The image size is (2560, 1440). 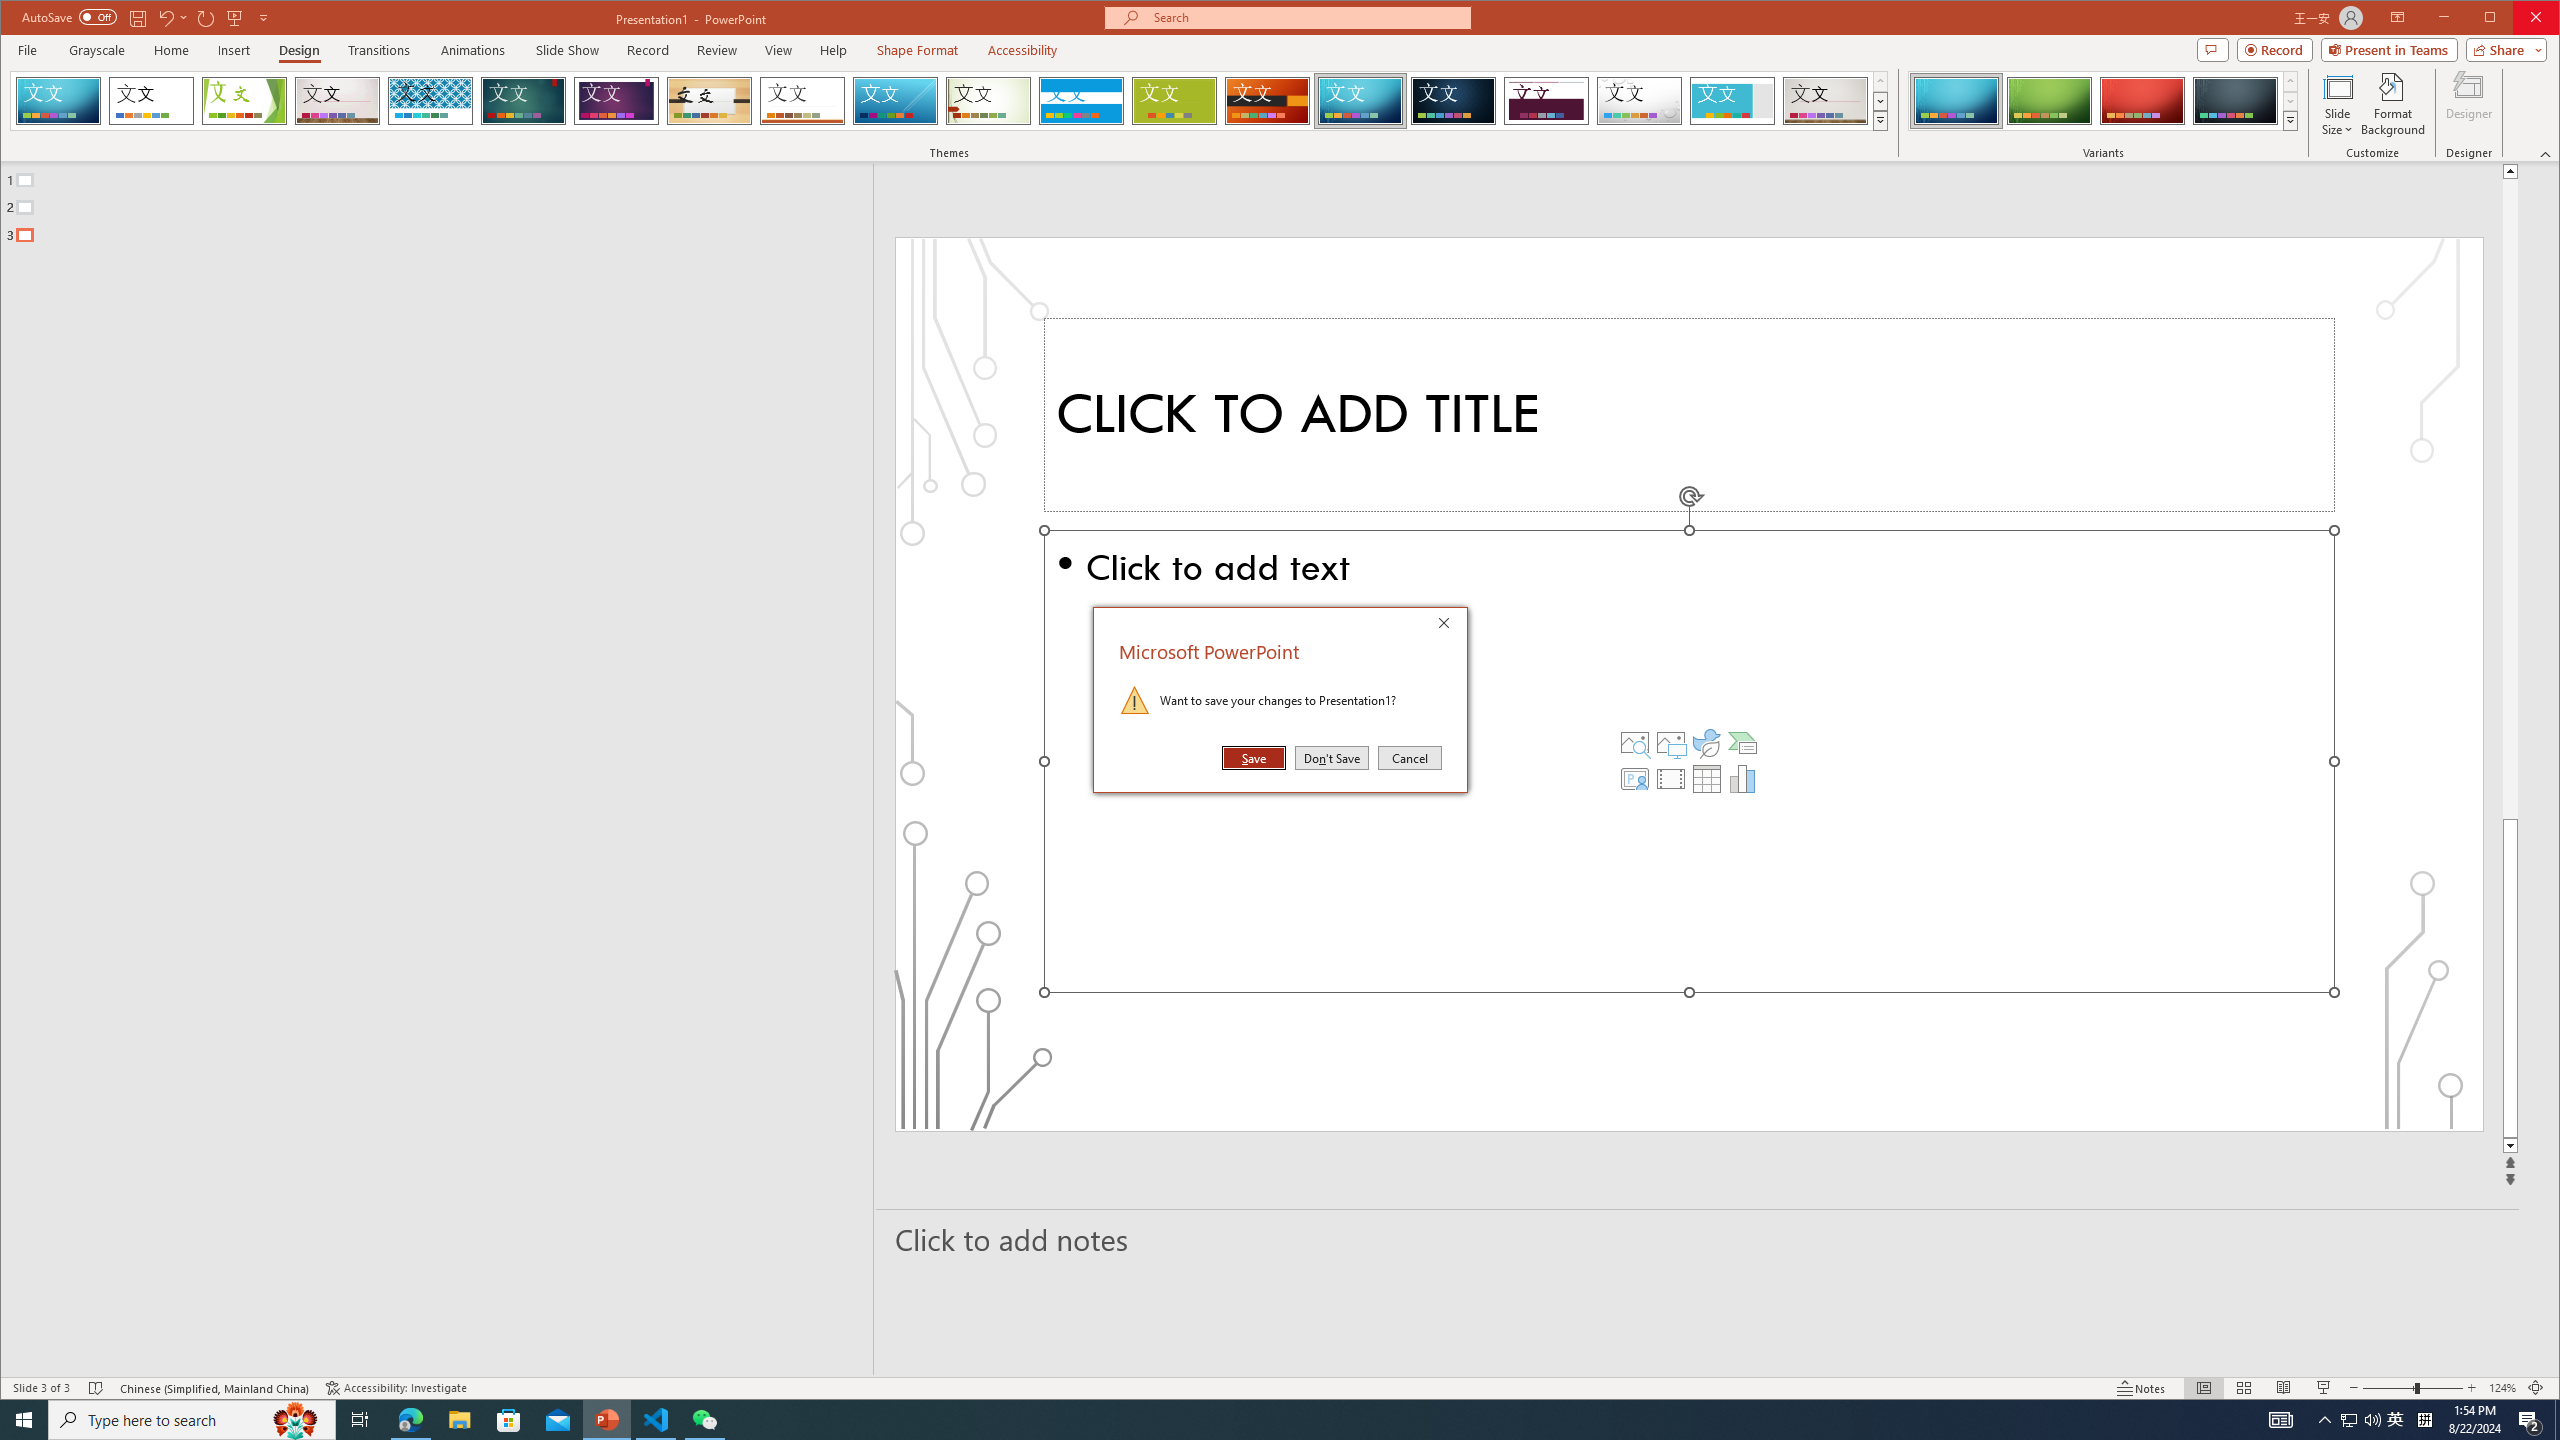 I want to click on Insert Video, so click(x=1135, y=700).